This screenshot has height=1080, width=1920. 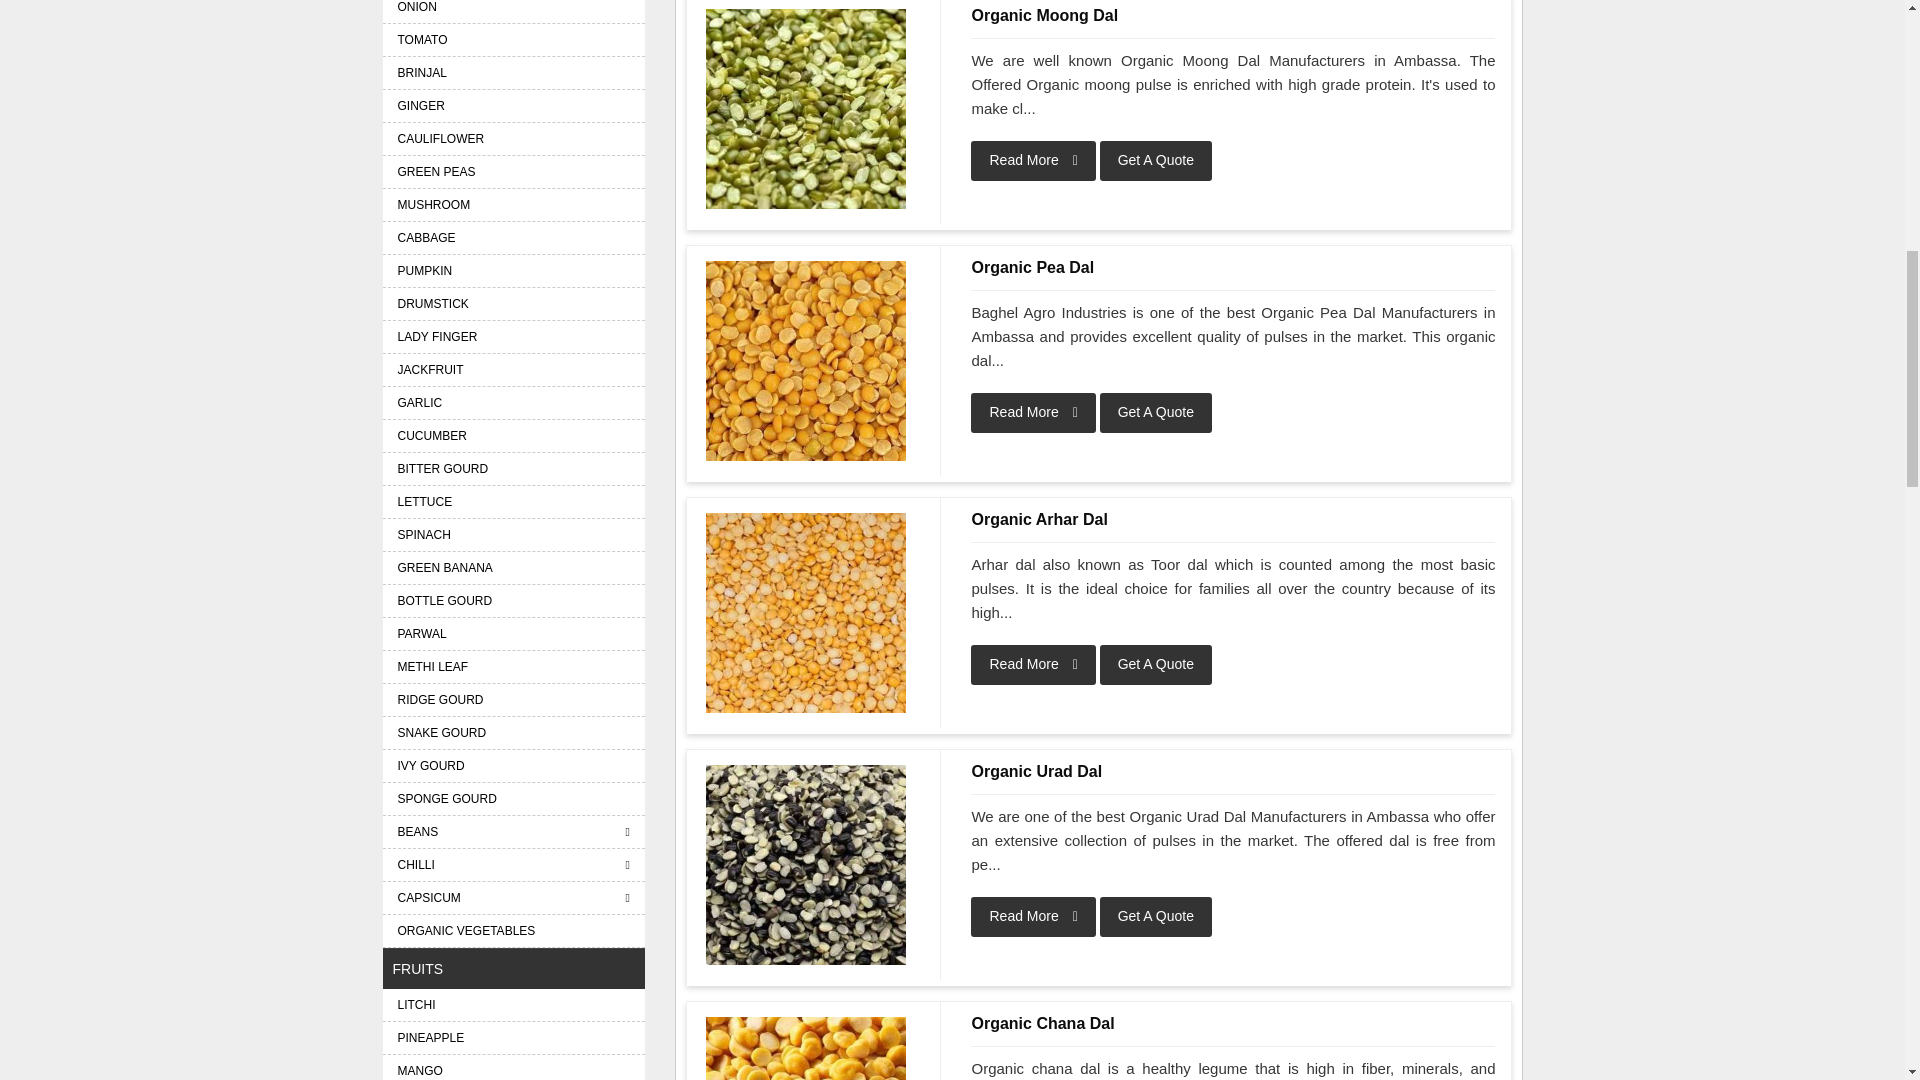 What do you see at coordinates (1233, 772) in the screenshot?
I see `Organic Urad Dal` at bounding box center [1233, 772].